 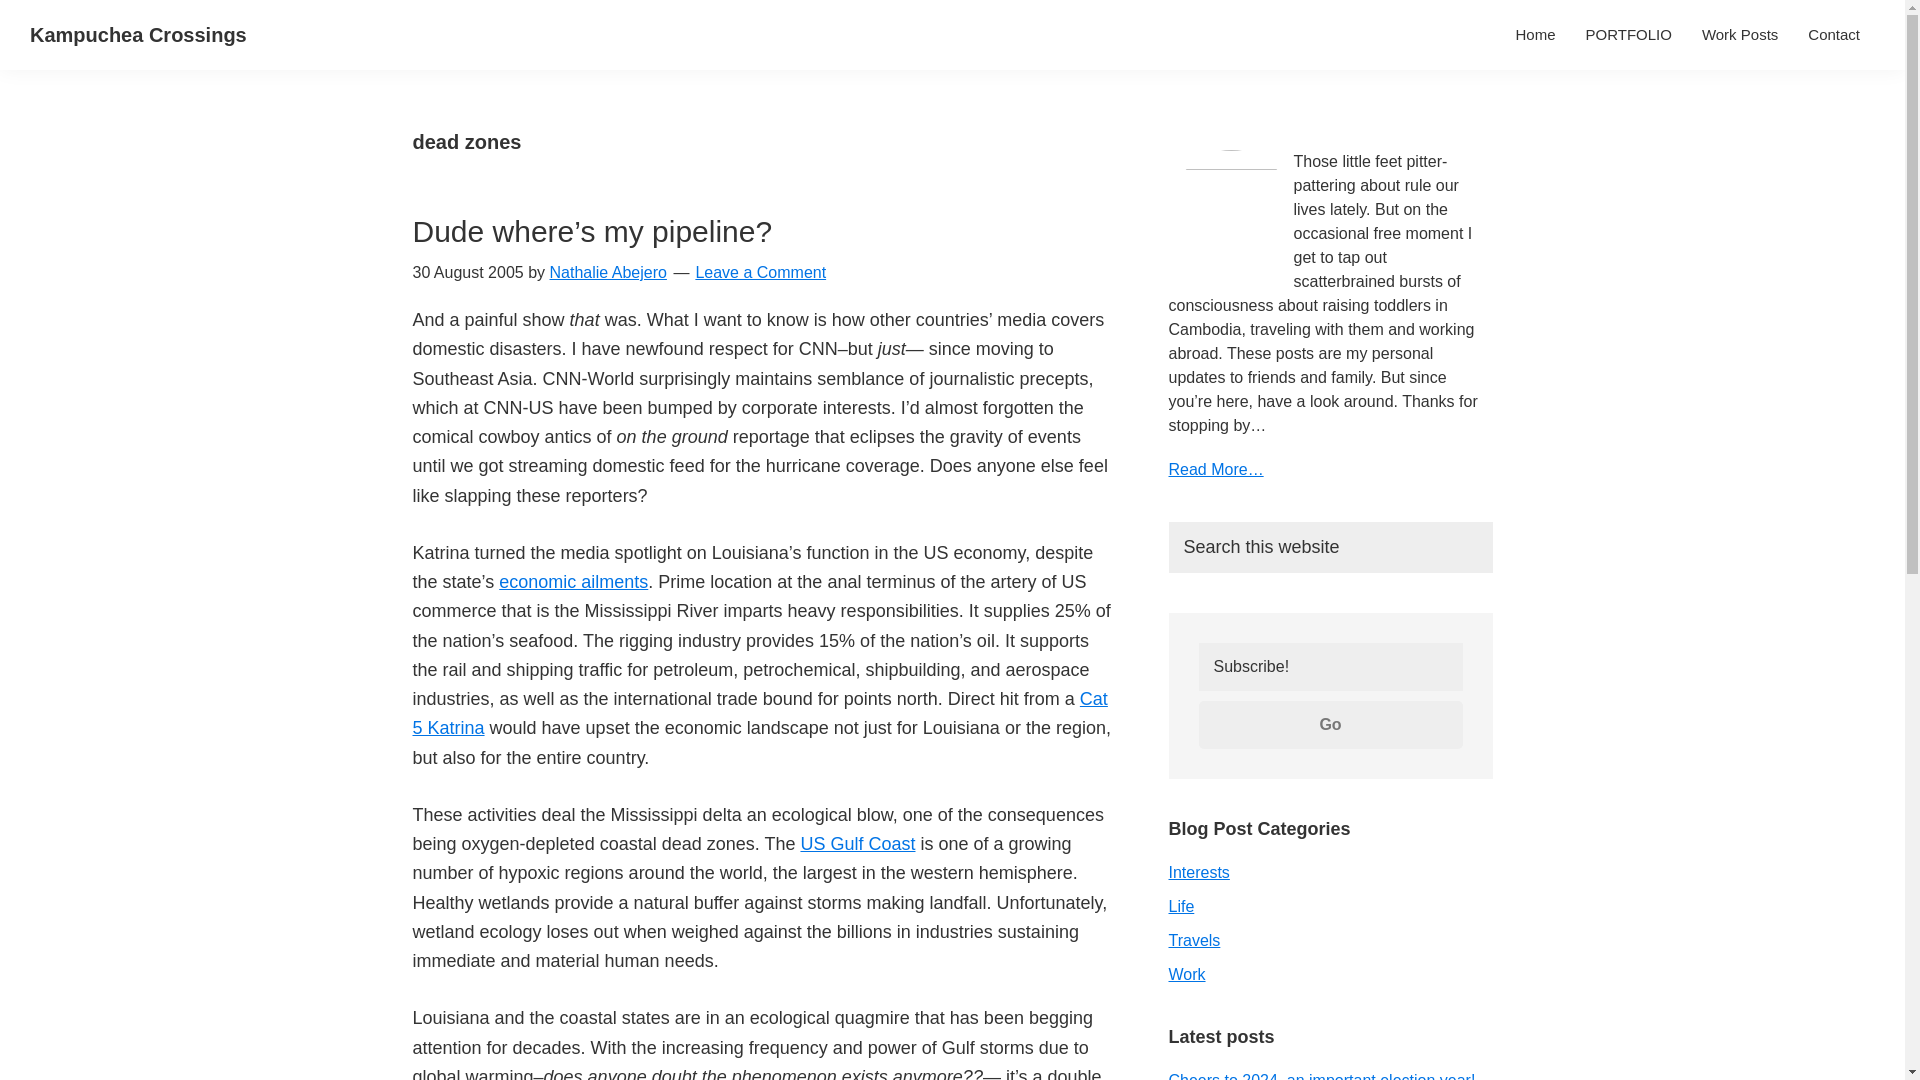 I want to click on Contact, so click(x=1834, y=34).